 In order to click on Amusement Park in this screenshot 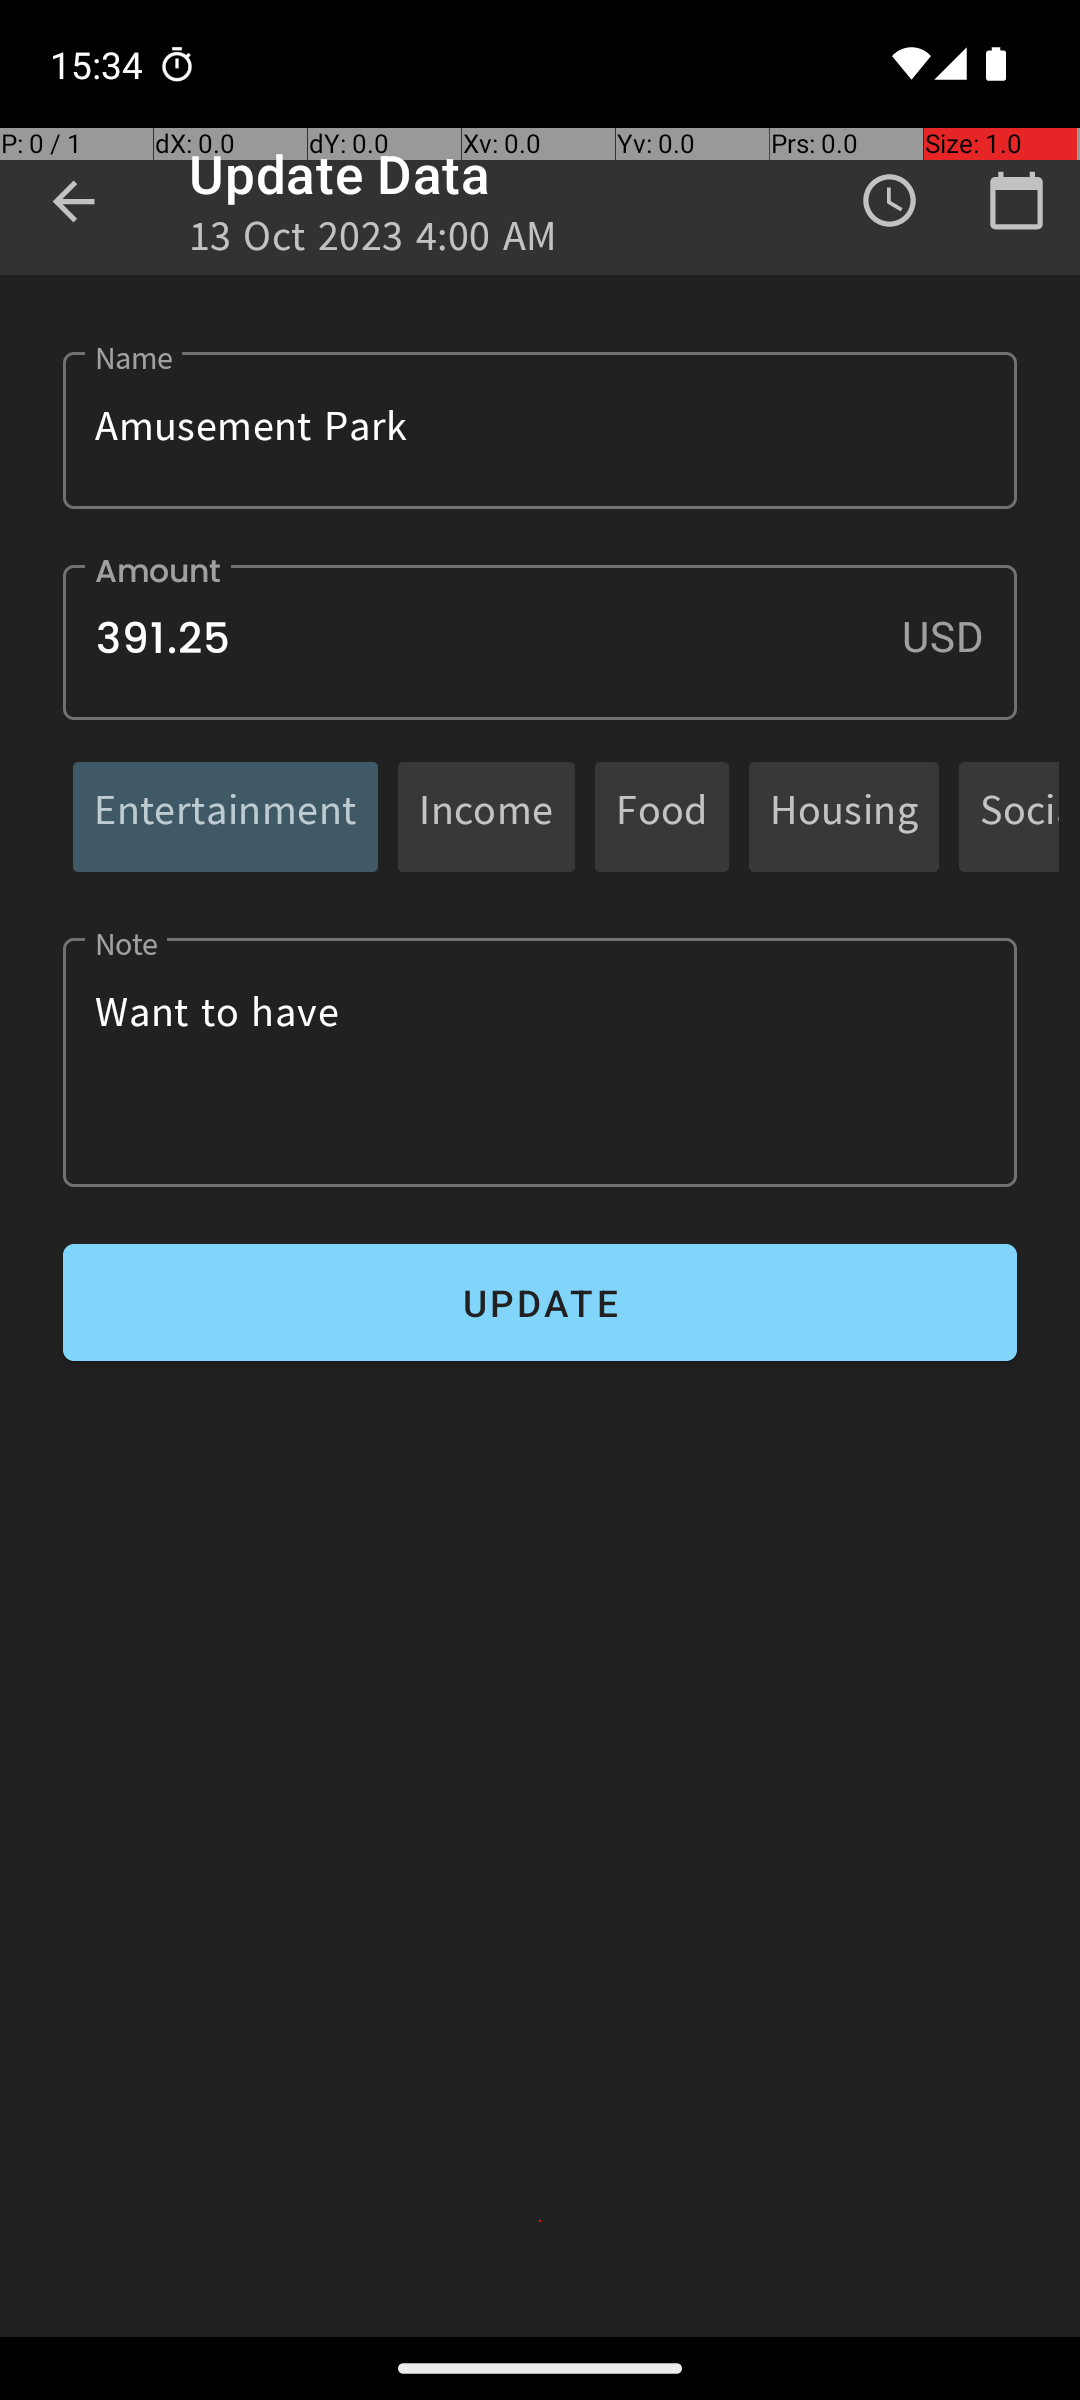, I will do `click(540, 430)`.